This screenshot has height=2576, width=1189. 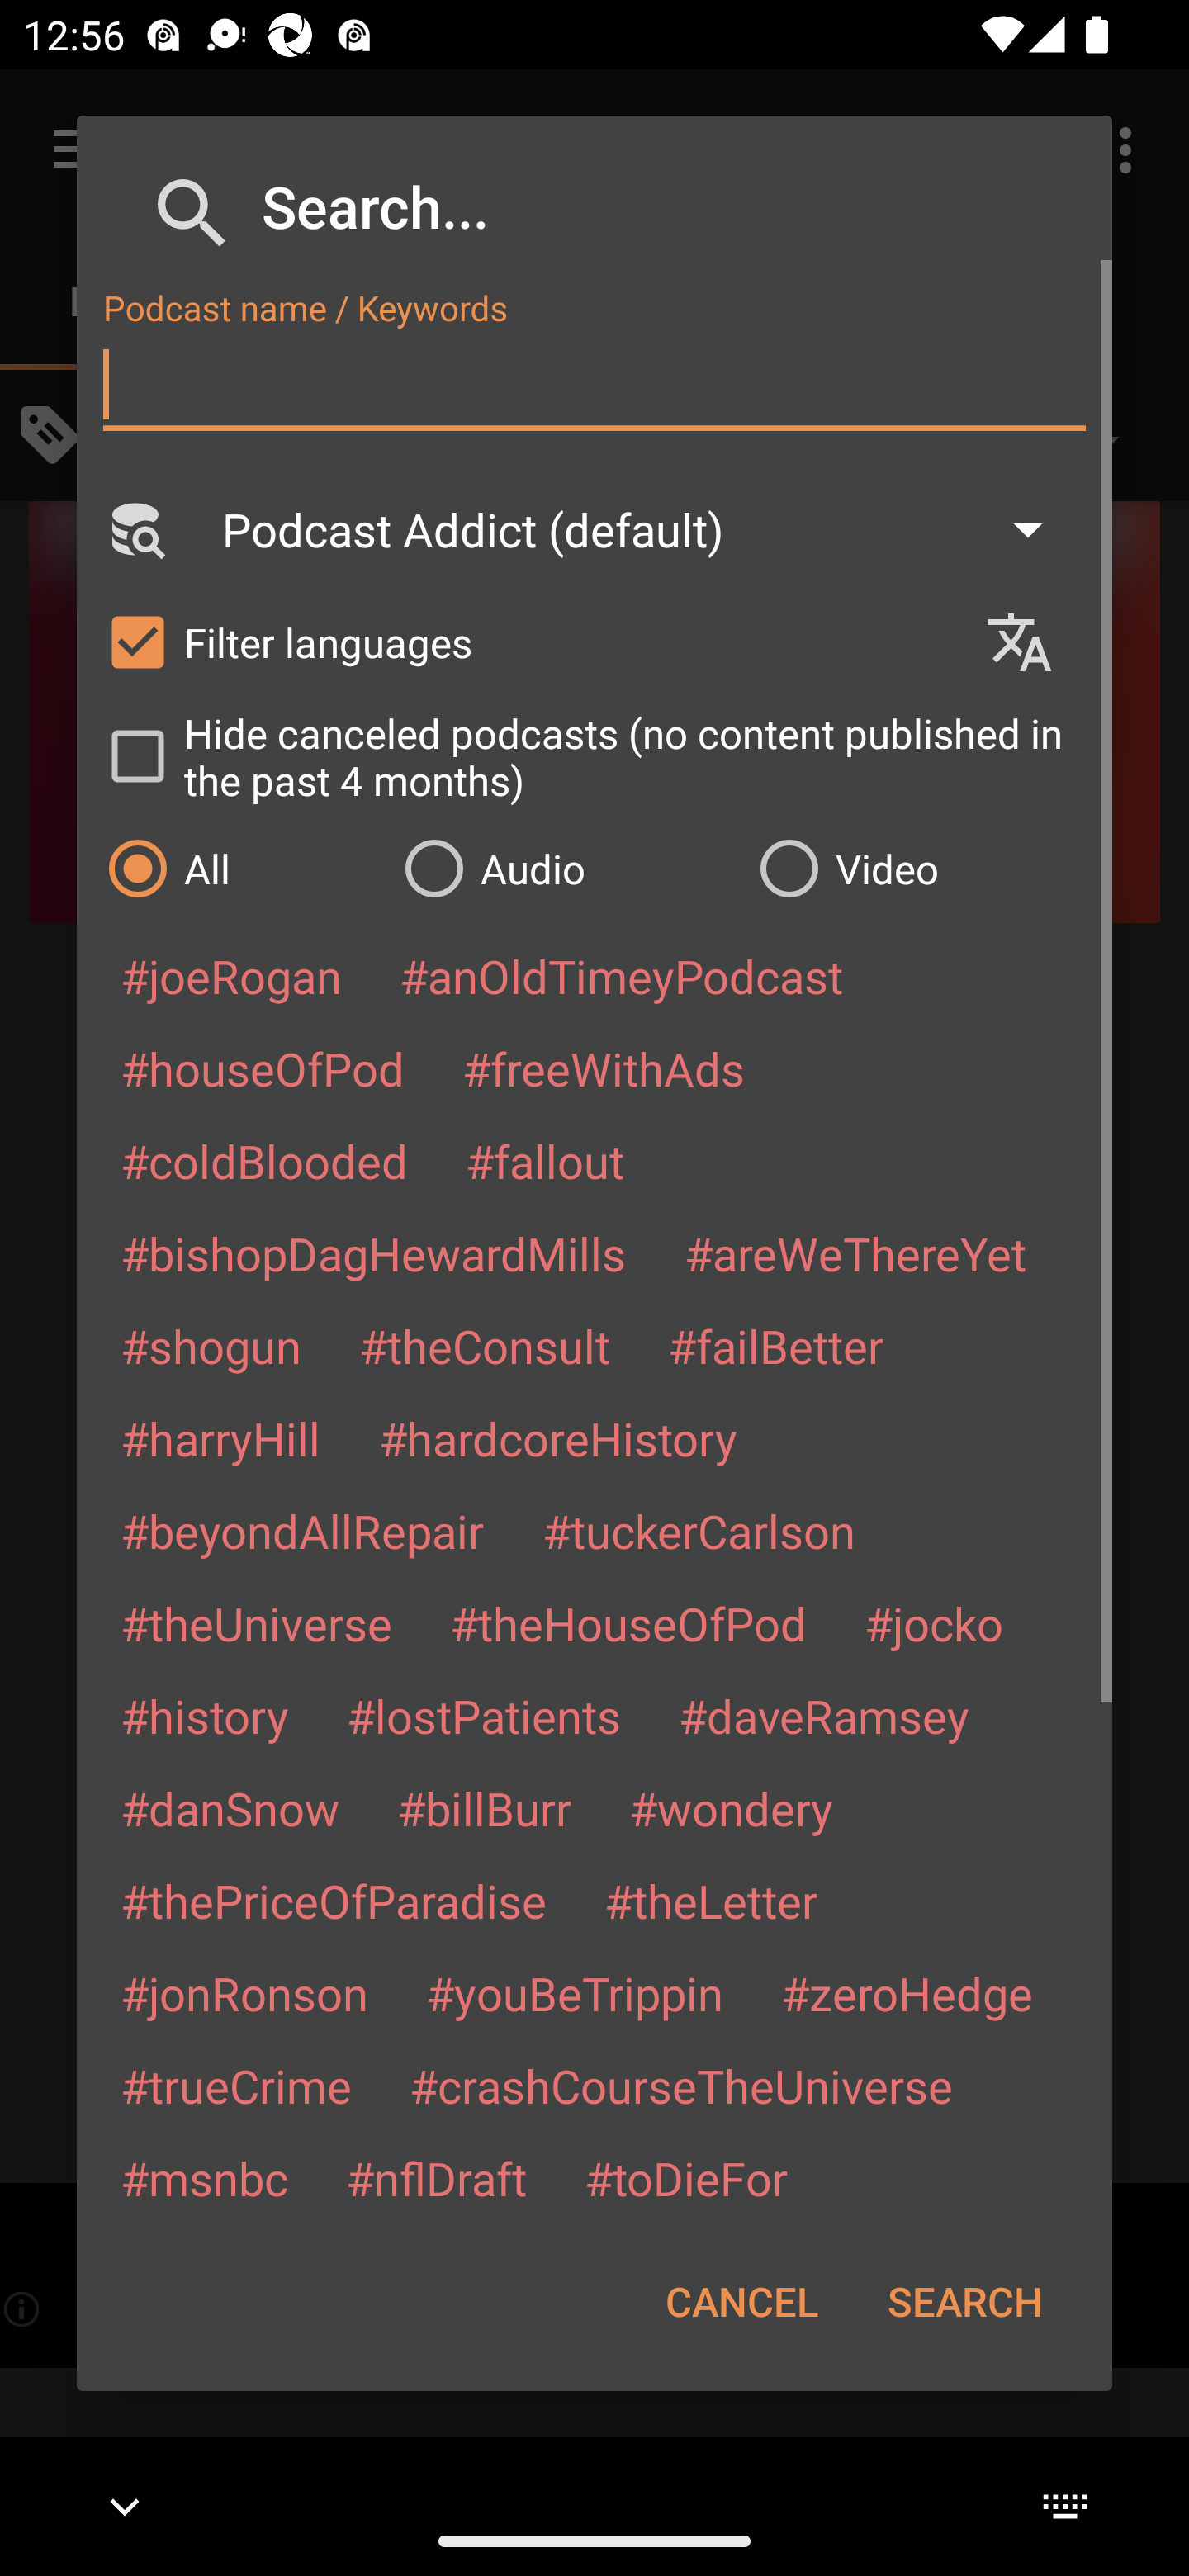 I want to click on Languages selection, so click(x=1034, y=642).